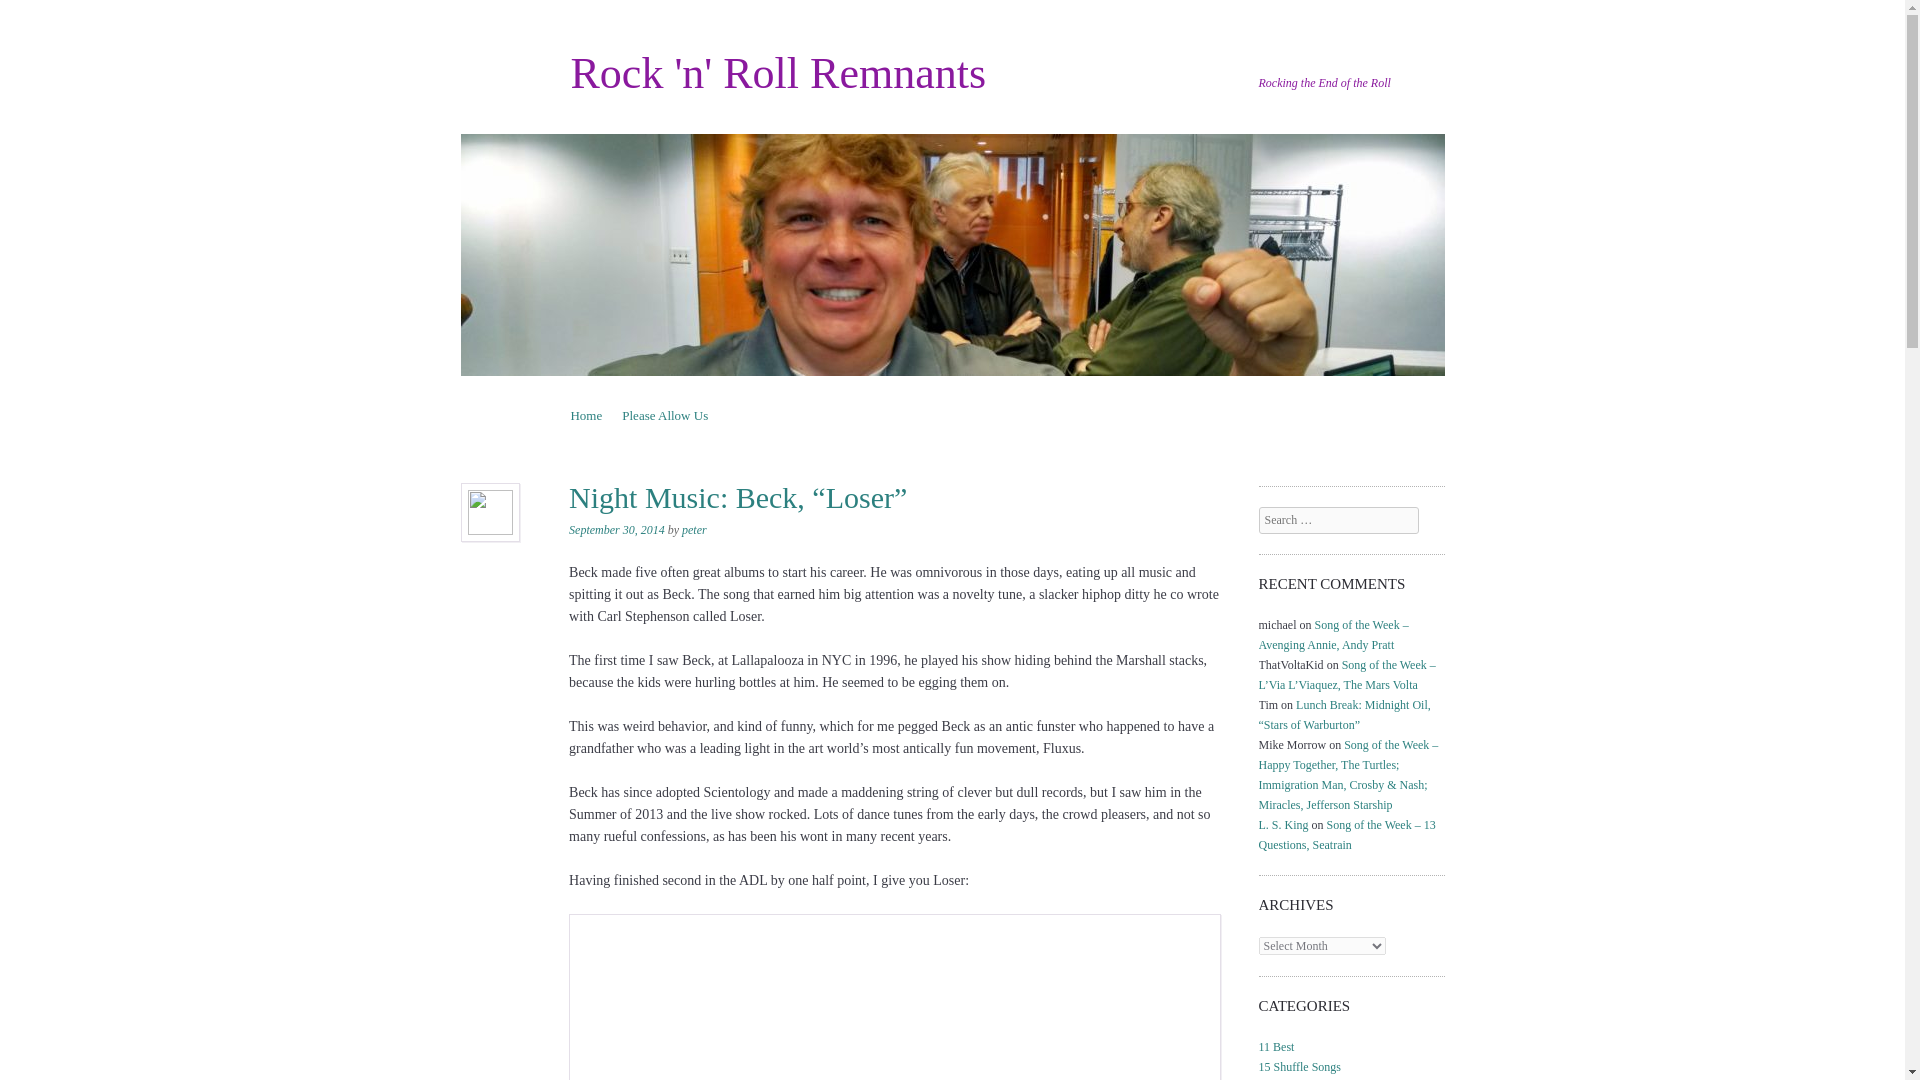 The height and width of the screenshot is (1080, 1920). What do you see at coordinates (616, 529) in the screenshot?
I see `4:48 am` at bounding box center [616, 529].